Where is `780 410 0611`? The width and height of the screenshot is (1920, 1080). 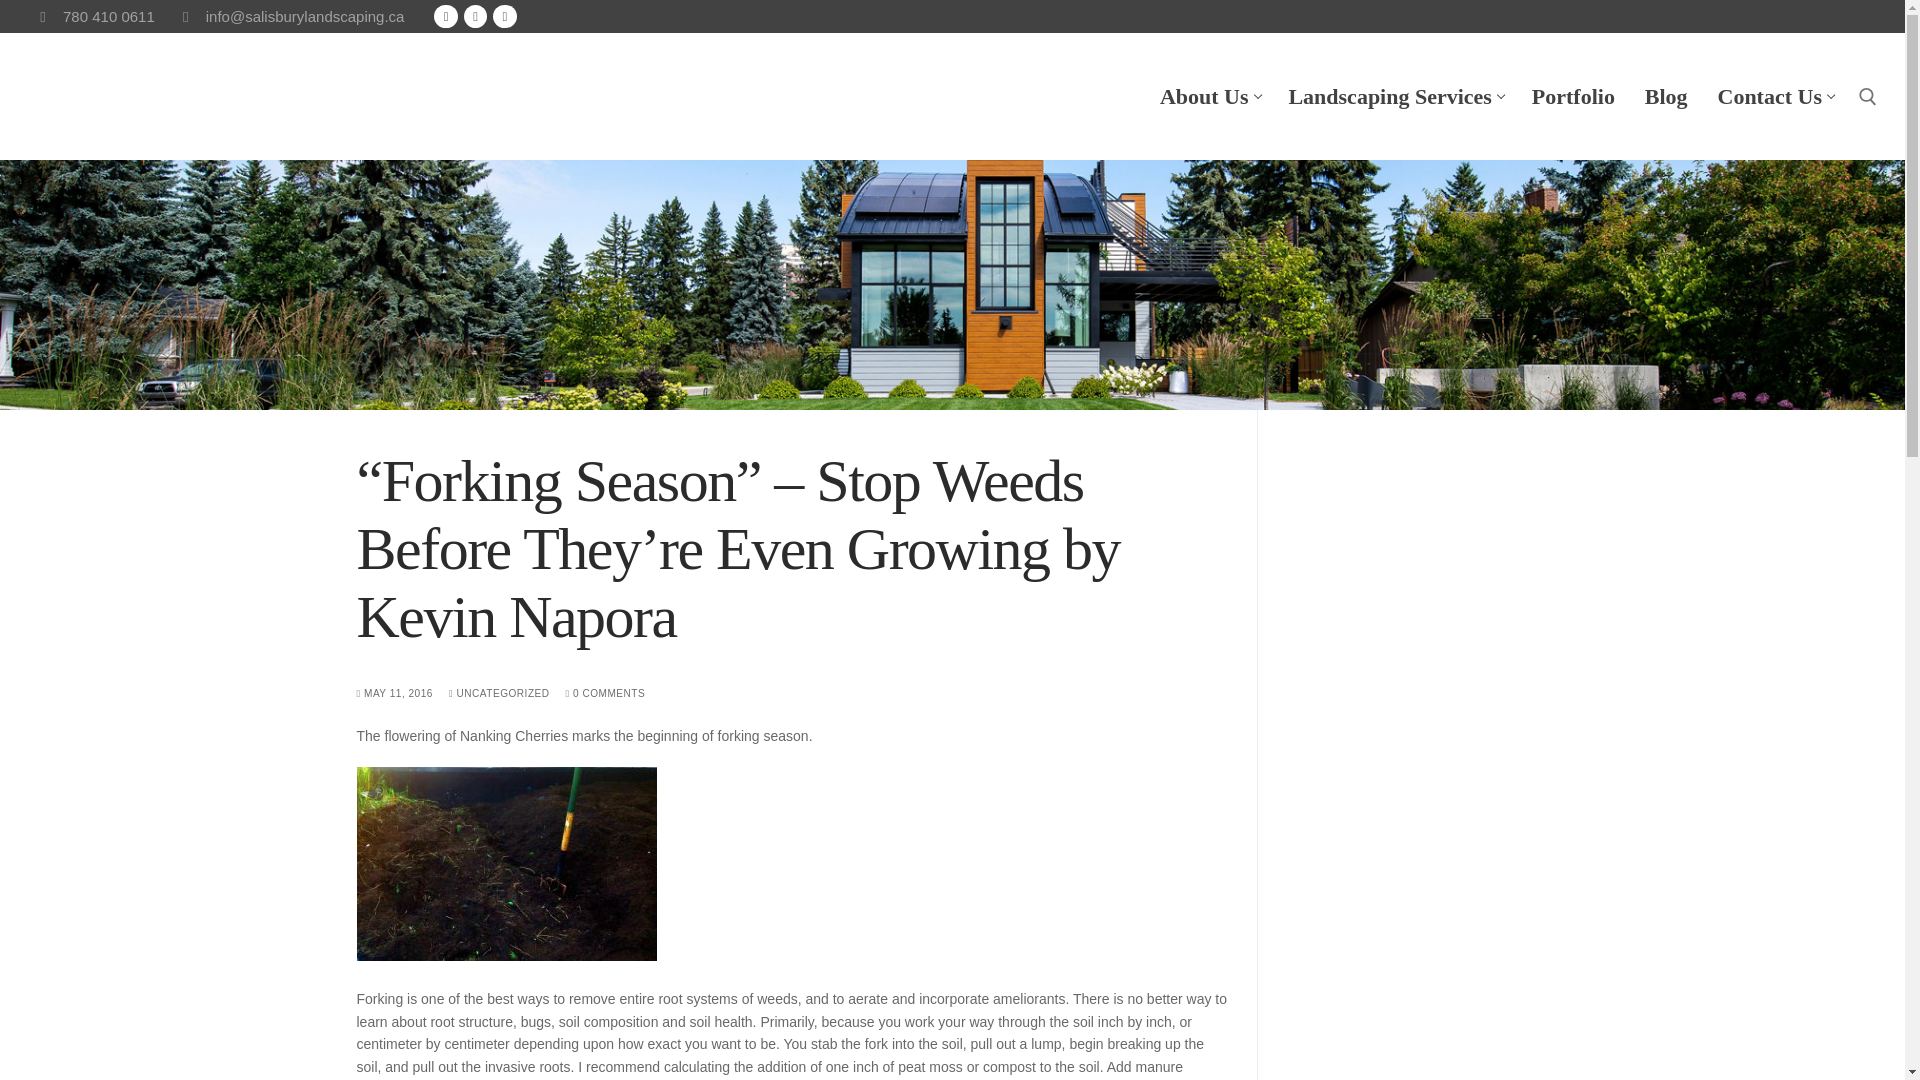
780 410 0611 is located at coordinates (1573, 96).